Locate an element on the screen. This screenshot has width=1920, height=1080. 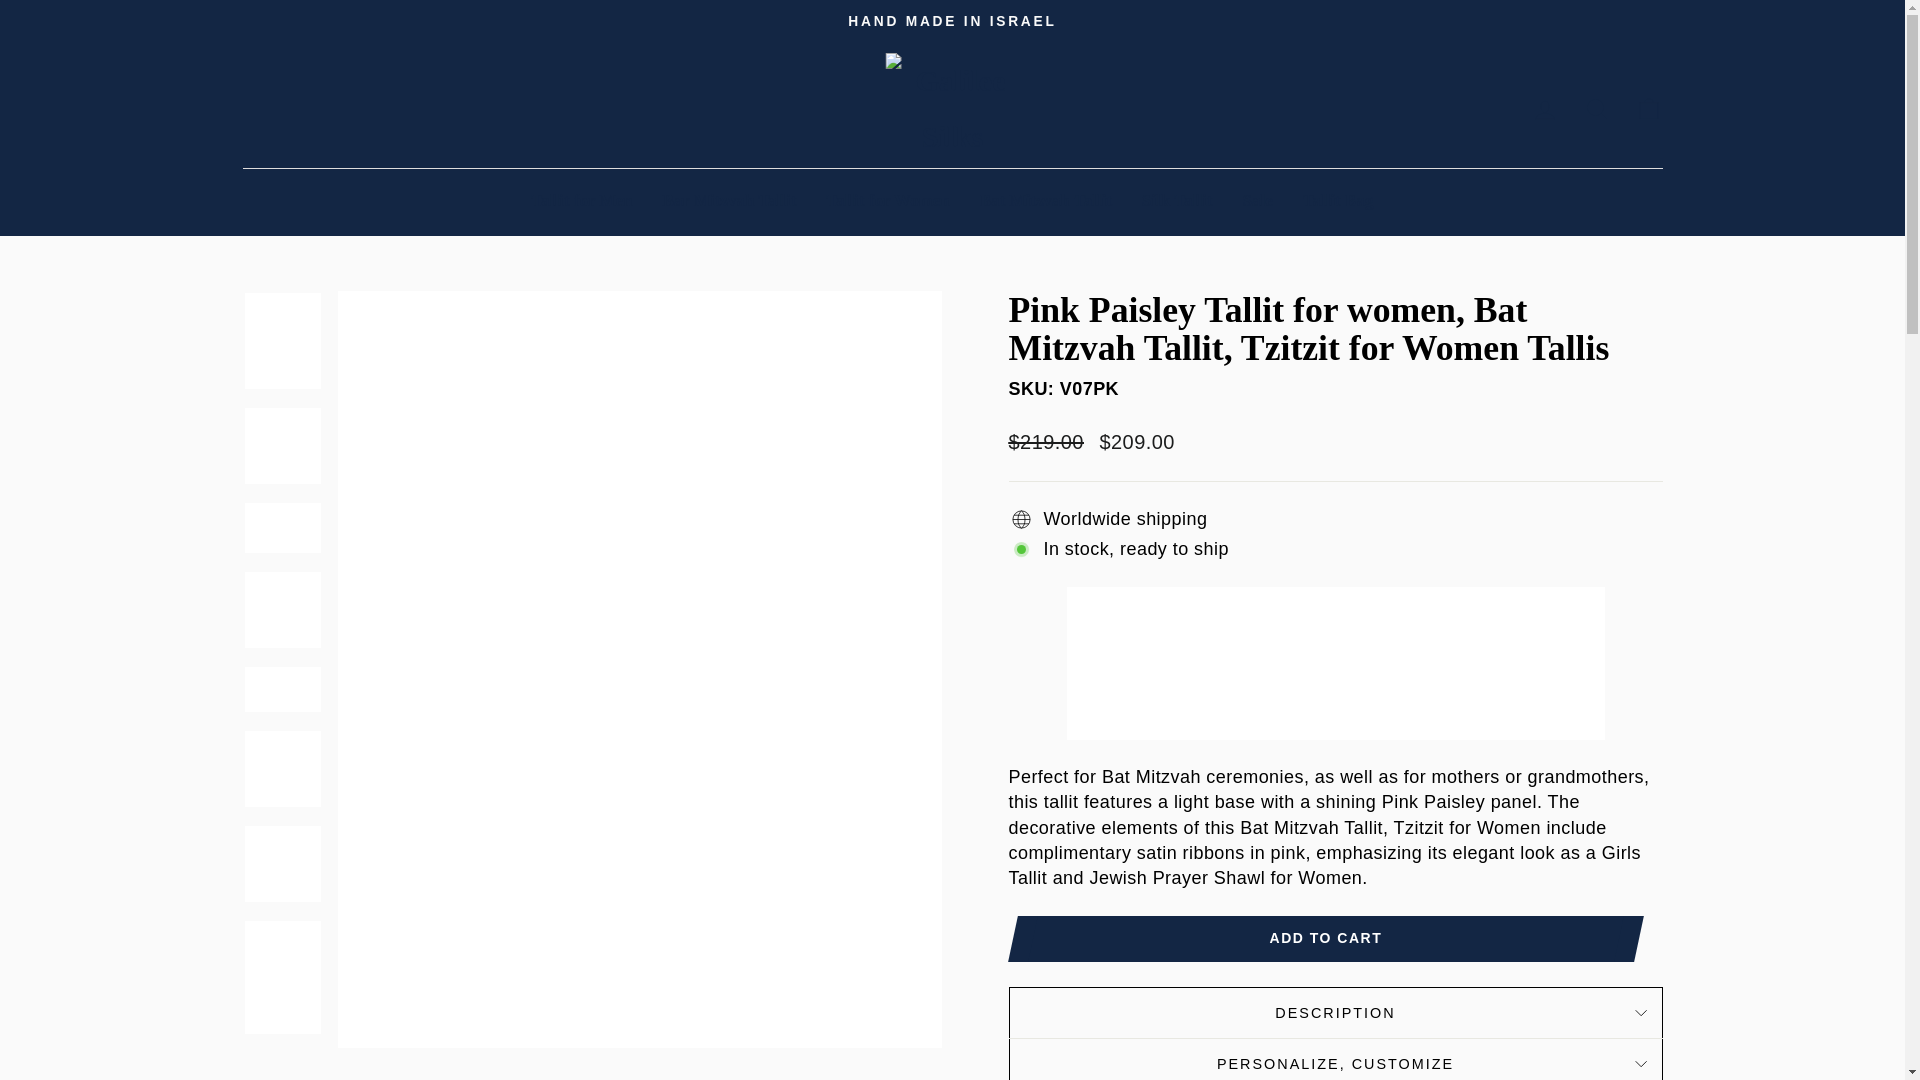
Cart is located at coordinates (1648, 108).